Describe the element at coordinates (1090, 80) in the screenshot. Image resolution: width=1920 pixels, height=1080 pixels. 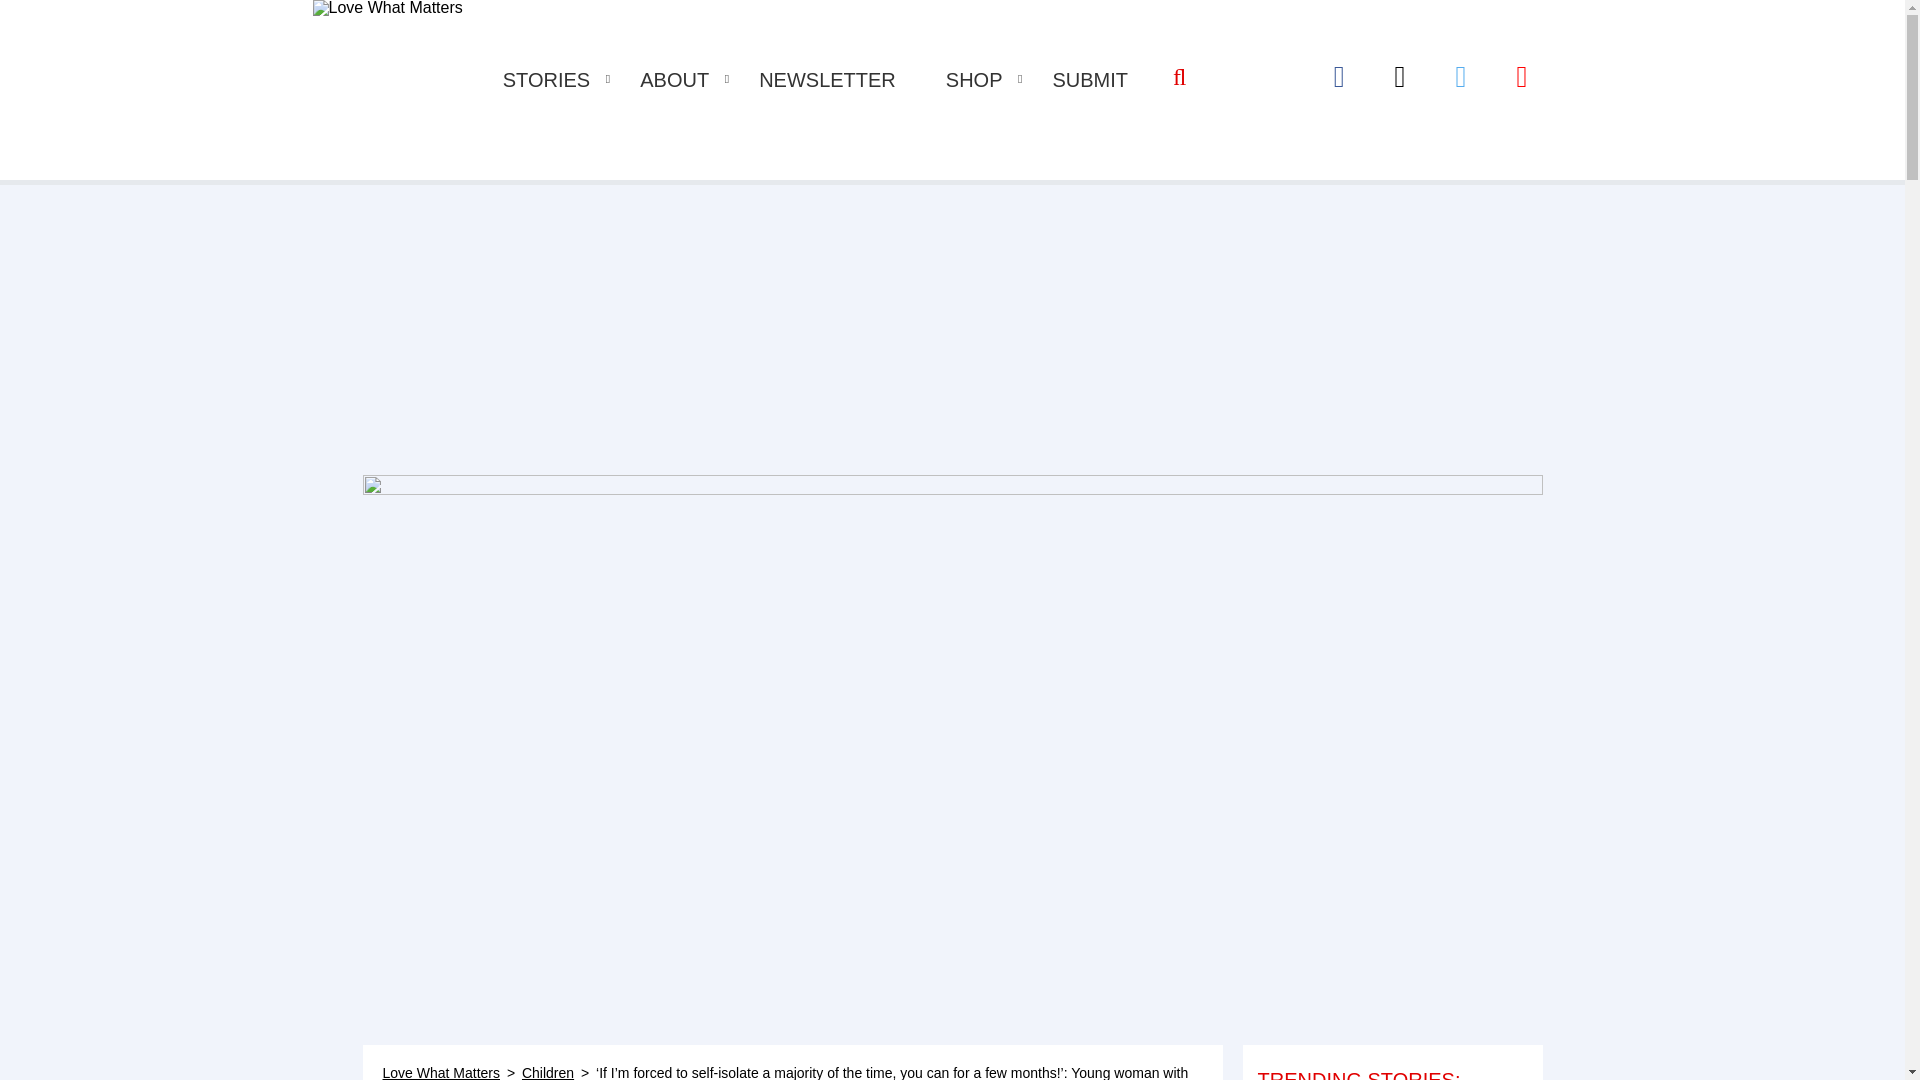
I see `SUBMIT` at that location.